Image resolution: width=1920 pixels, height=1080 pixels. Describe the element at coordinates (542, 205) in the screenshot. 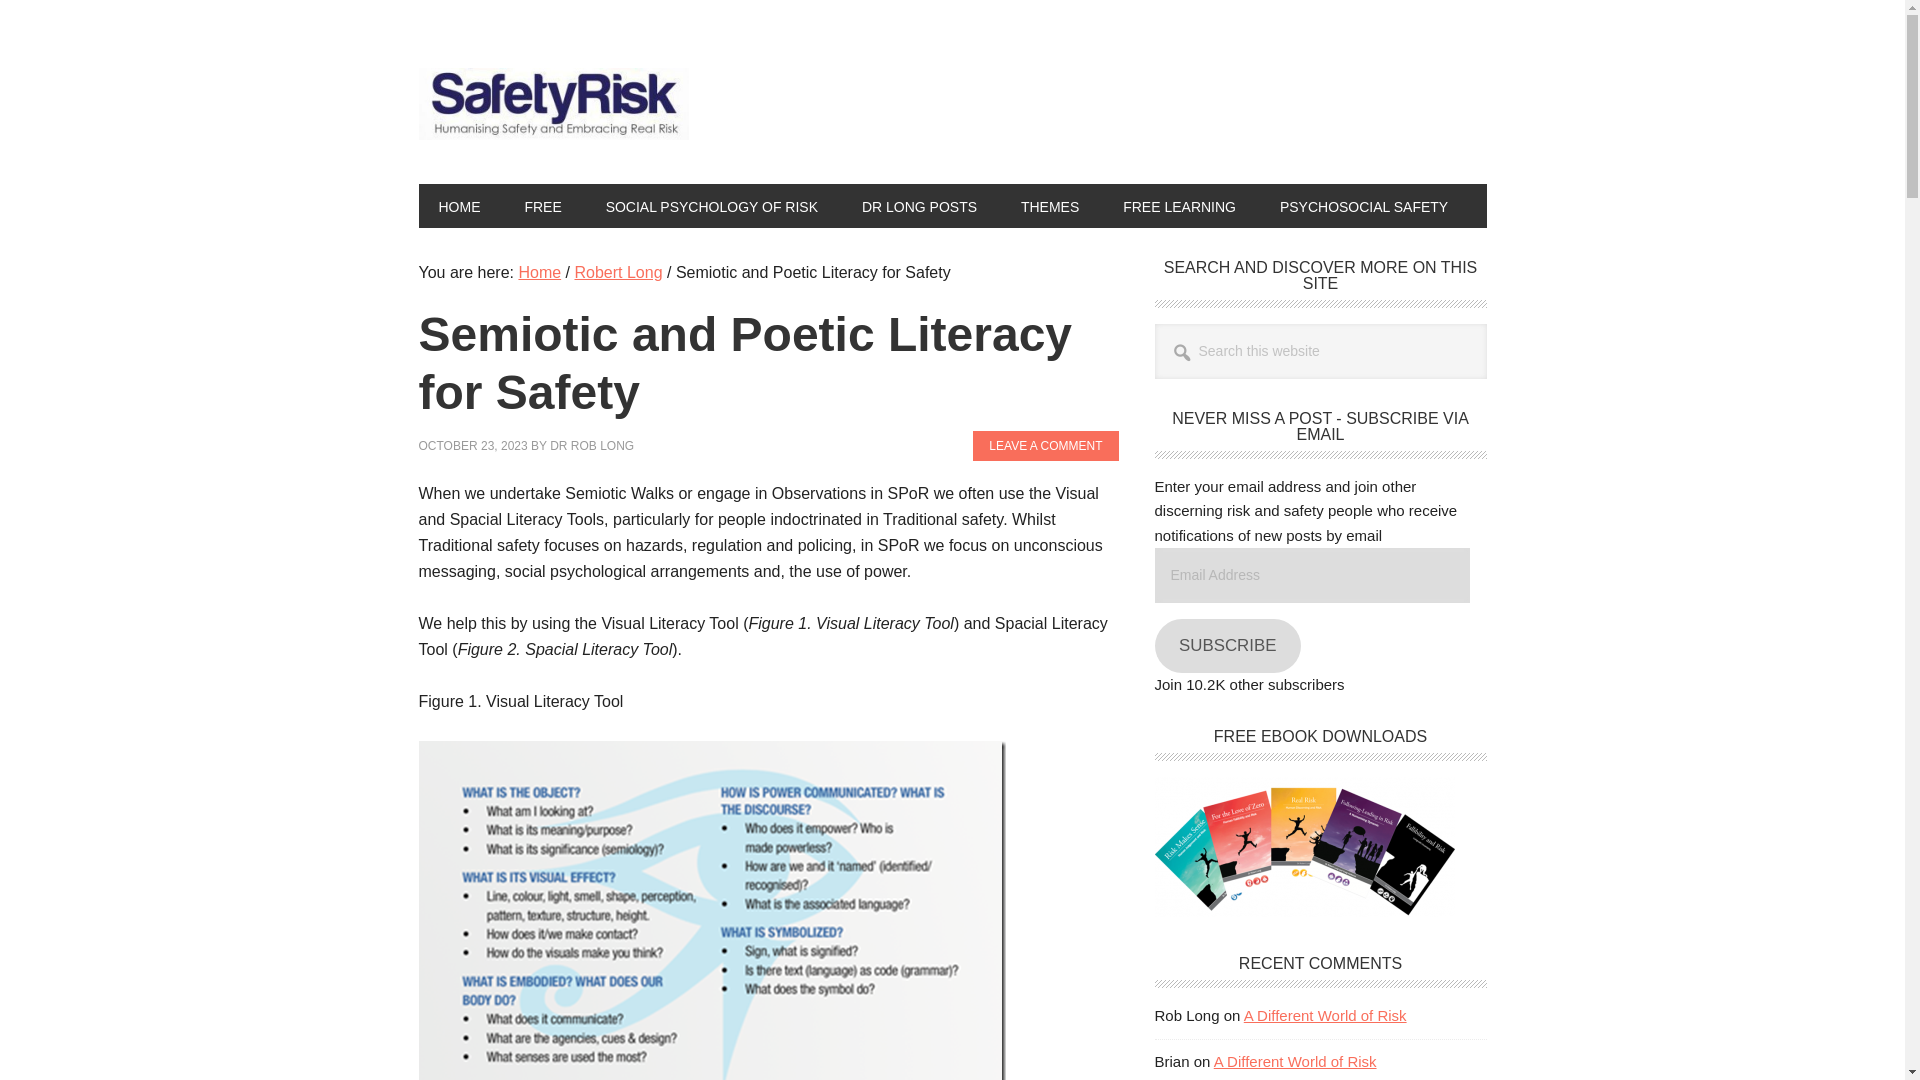

I see `FREE` at that location.